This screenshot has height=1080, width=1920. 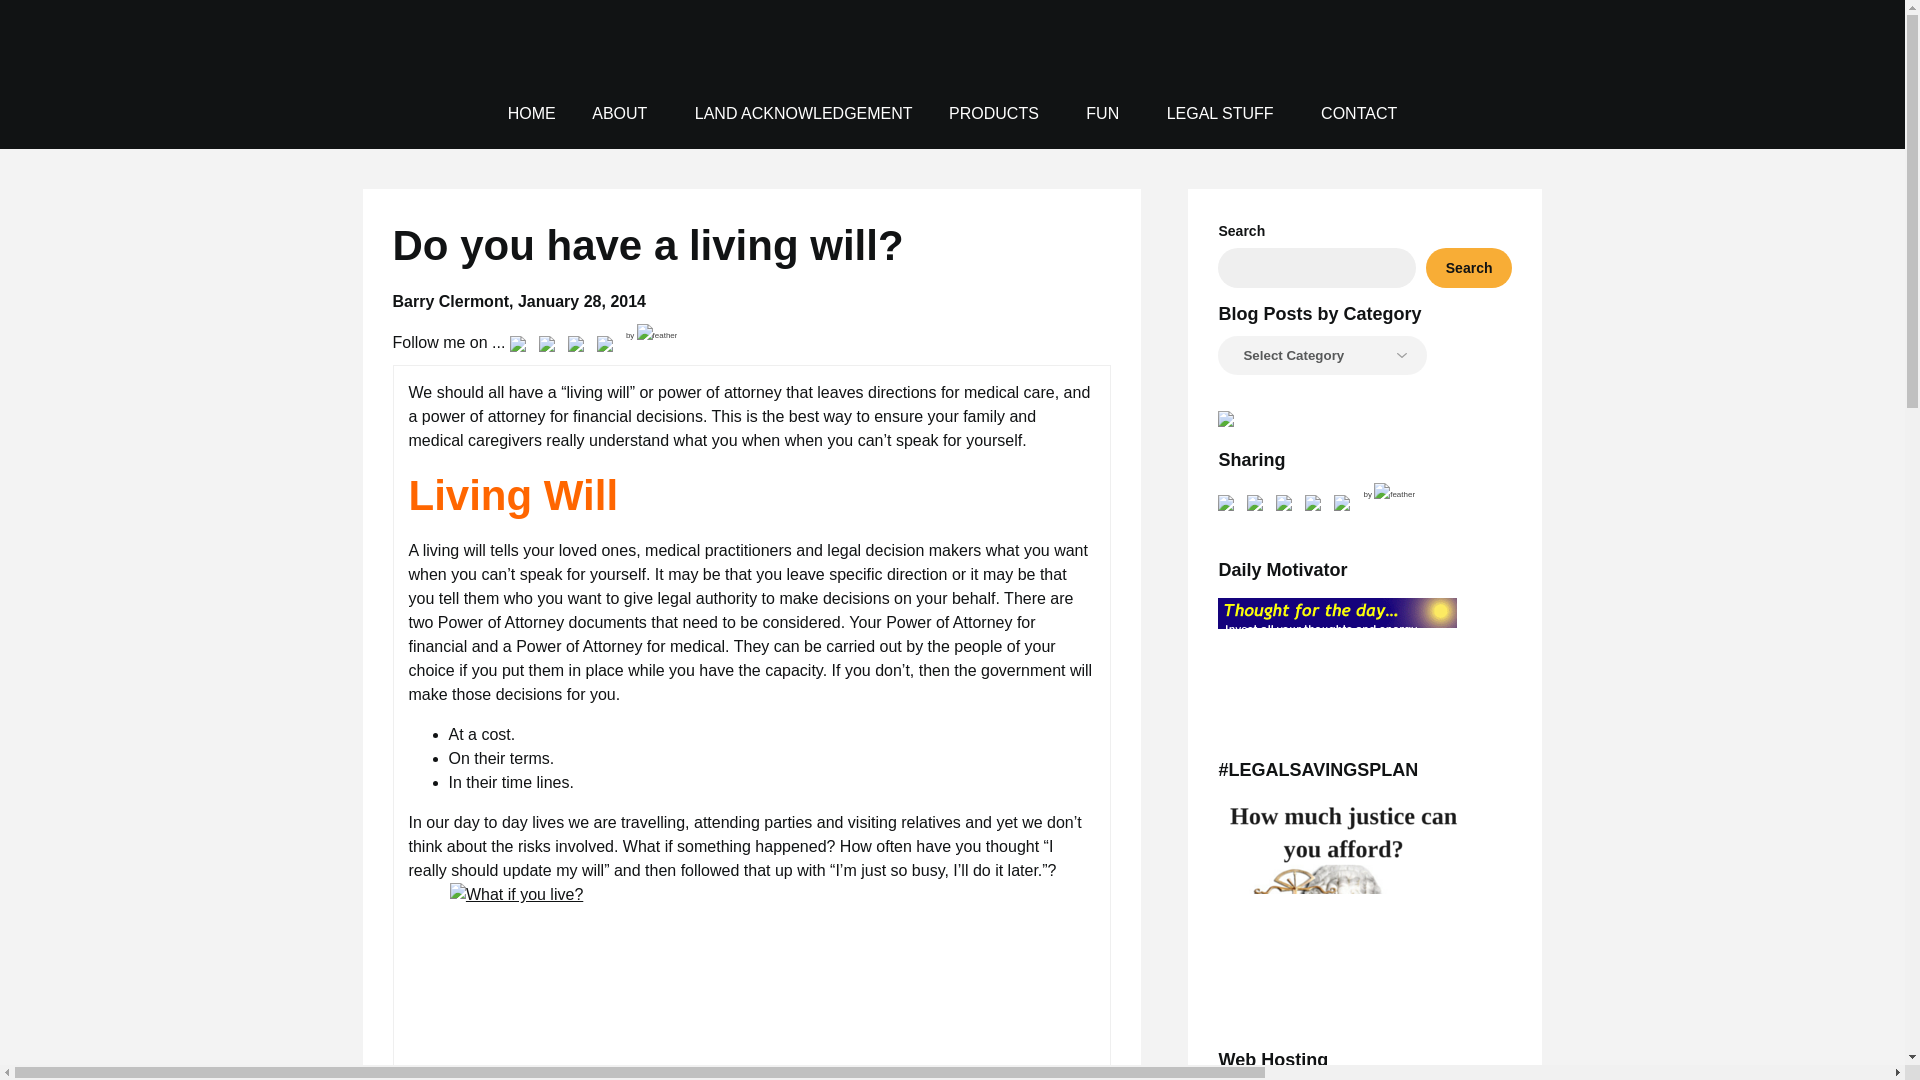 What do you see at coordinates (580, 347) in the screenshot?
I see `My Pinterest Boards` at bounding box center [580, 347].